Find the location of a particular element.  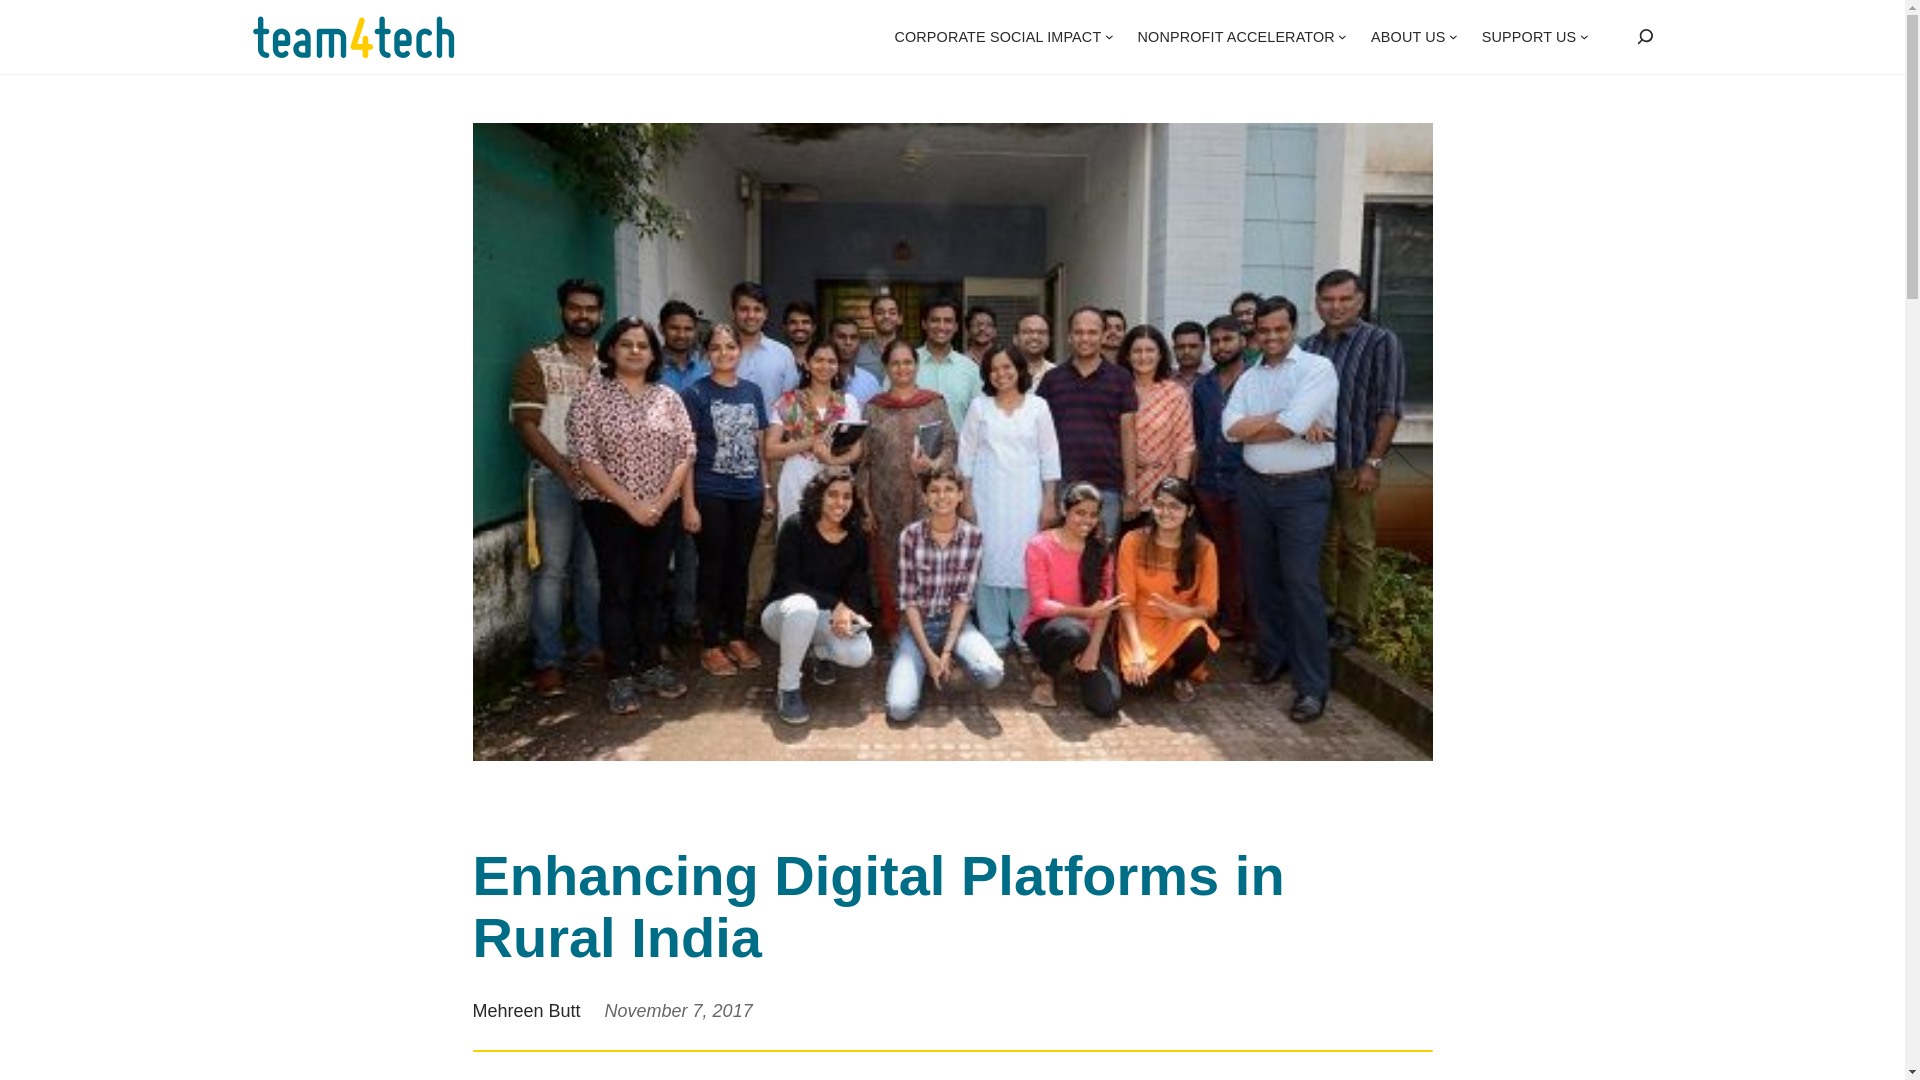

CORPORATE SOCIAL IMPACT is located at coordinates (997, 37).